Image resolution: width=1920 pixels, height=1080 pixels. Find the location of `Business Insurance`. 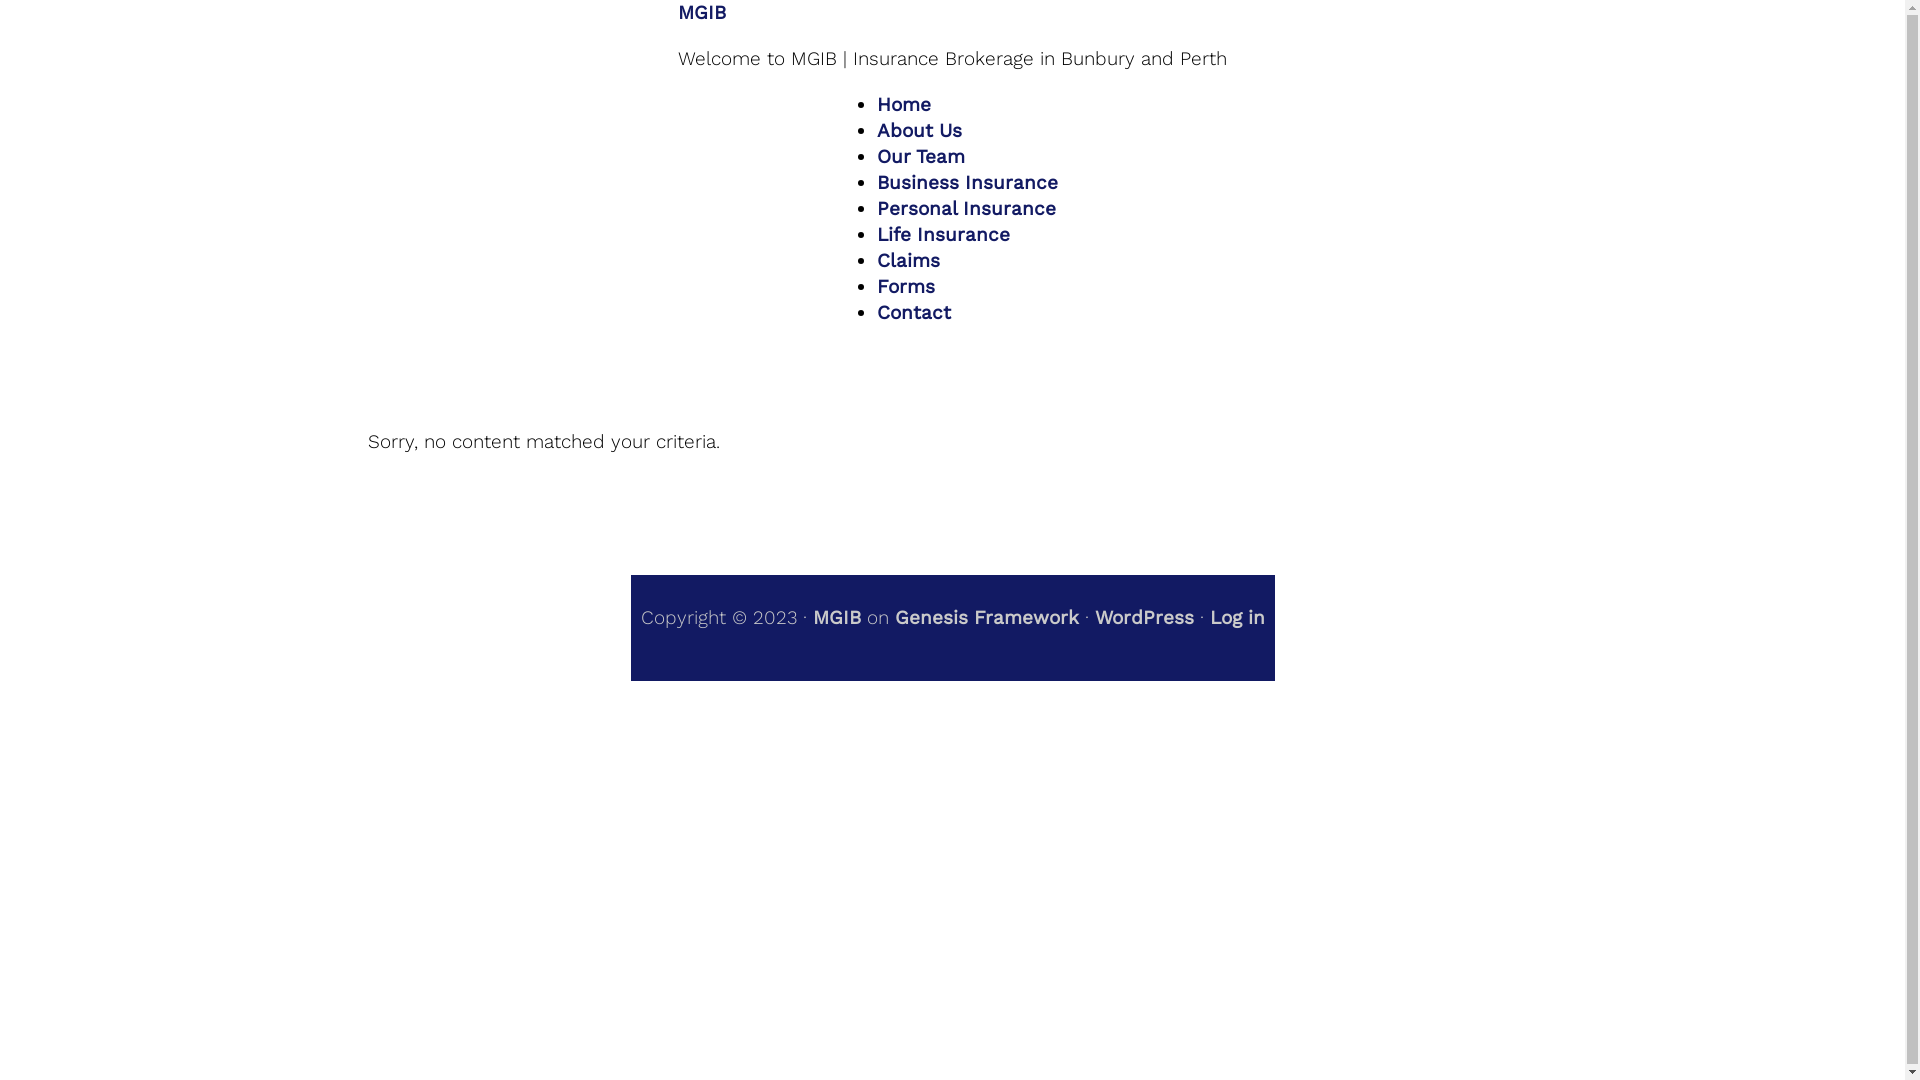

Business Insurance is located at coordinates (968, 182).